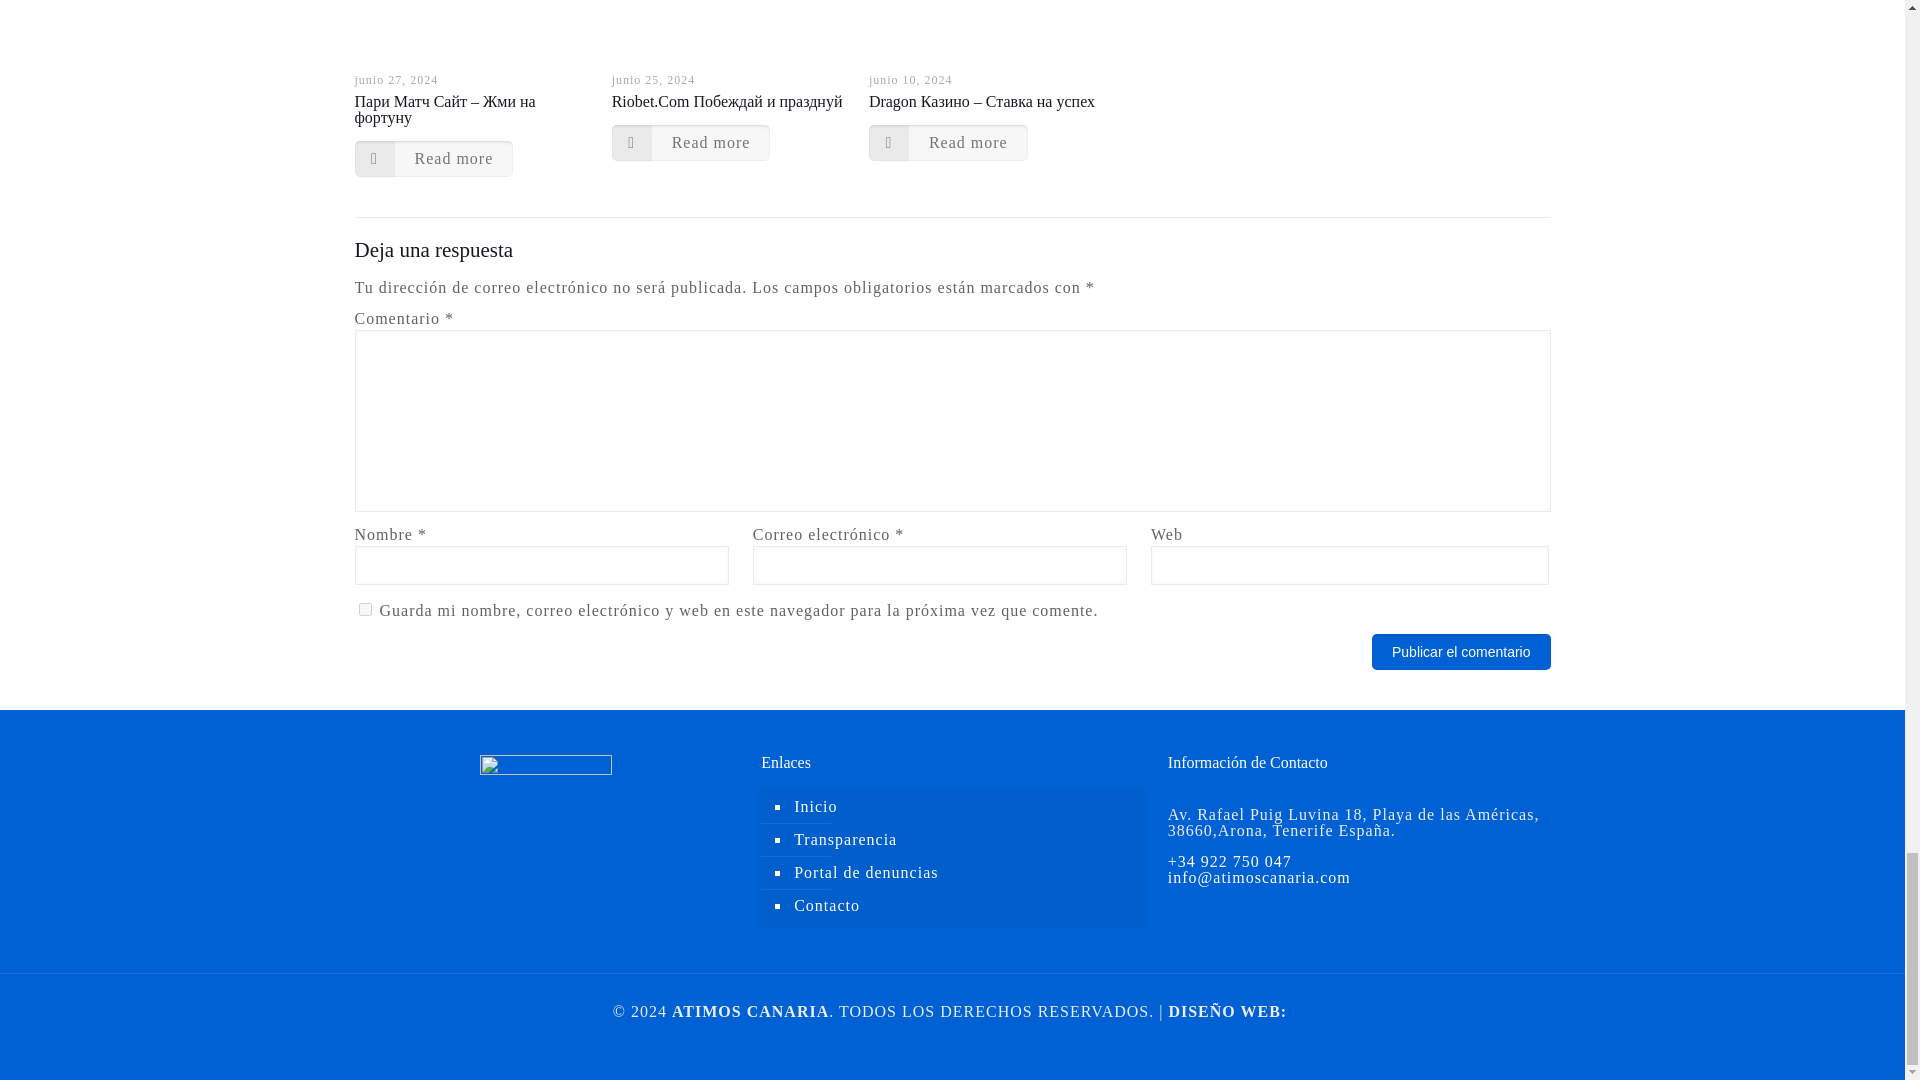  What do you see at coordinates (1462, 651) in the screenshot?
I see `Publicar el comentario` at bounding box center [1462, 651].